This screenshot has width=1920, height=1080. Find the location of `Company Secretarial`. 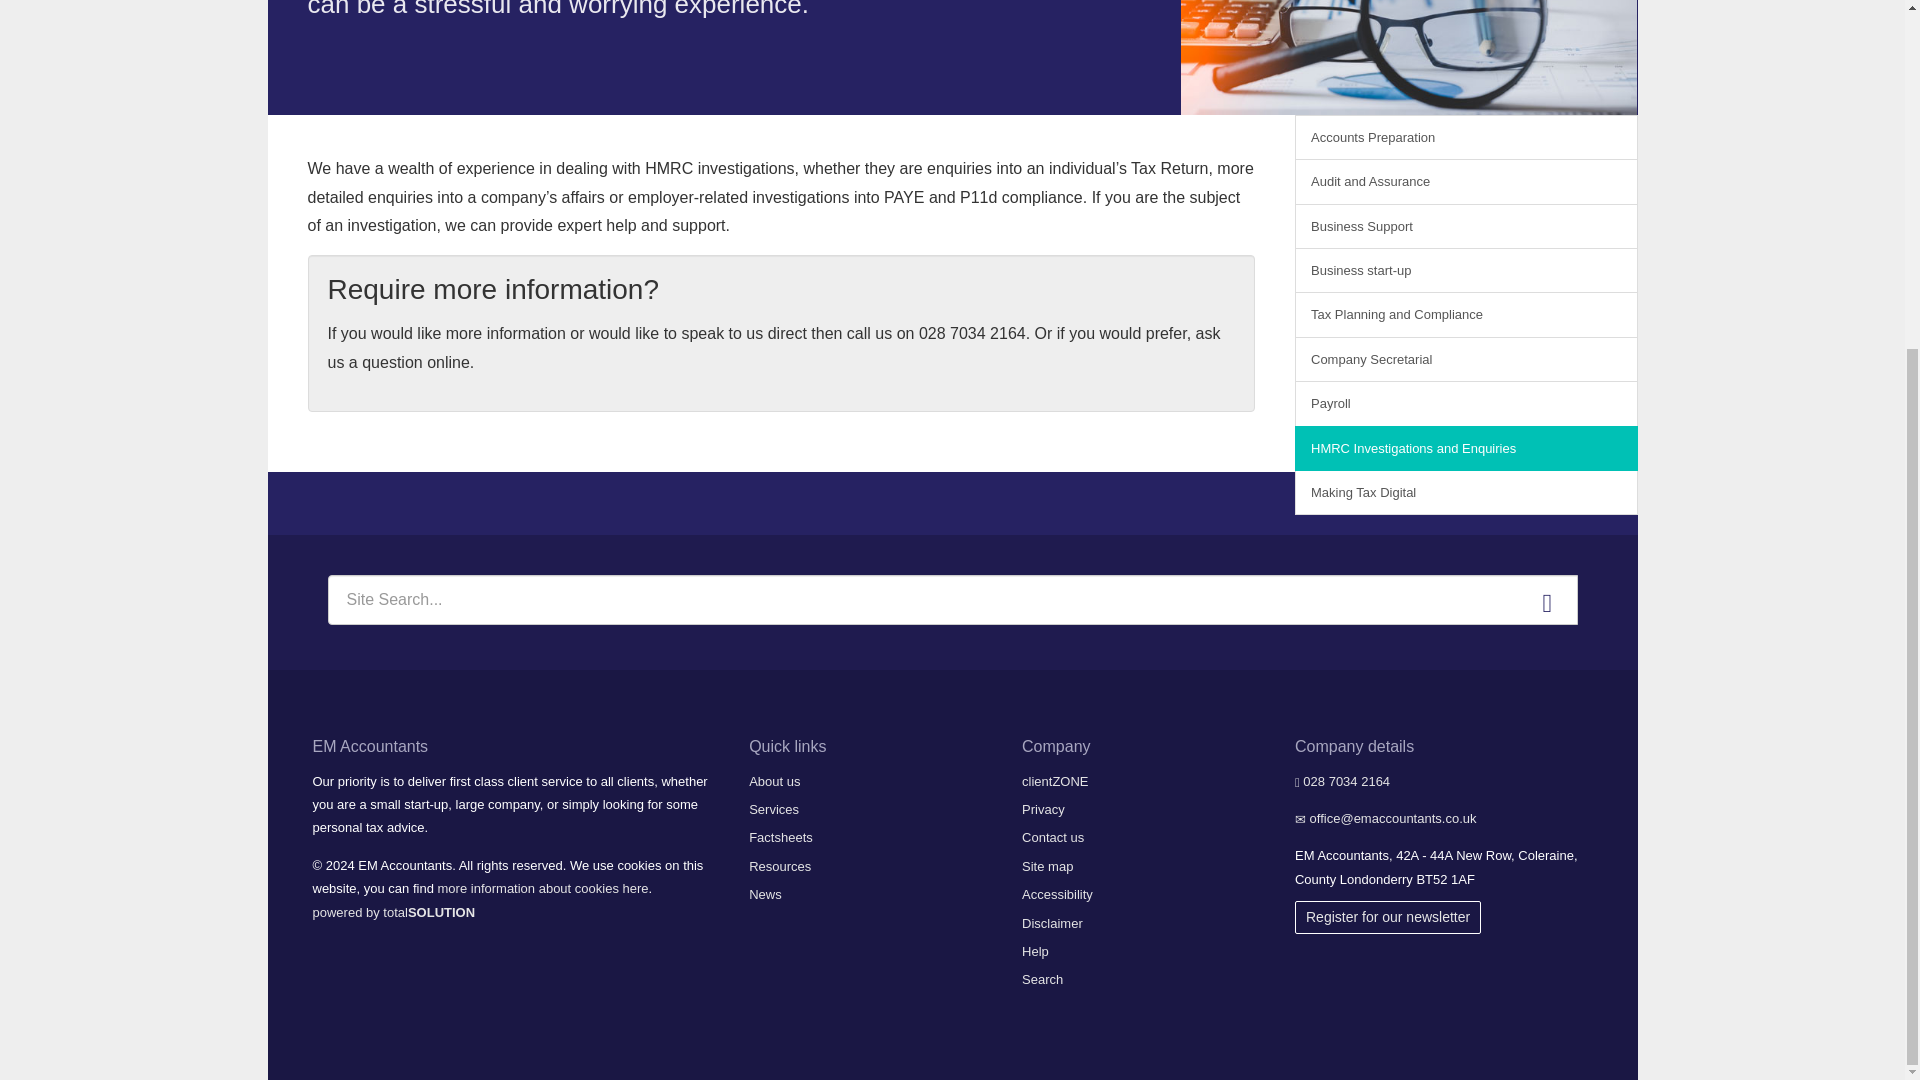

Company Secretarial is located at coordinates (1466, 359).